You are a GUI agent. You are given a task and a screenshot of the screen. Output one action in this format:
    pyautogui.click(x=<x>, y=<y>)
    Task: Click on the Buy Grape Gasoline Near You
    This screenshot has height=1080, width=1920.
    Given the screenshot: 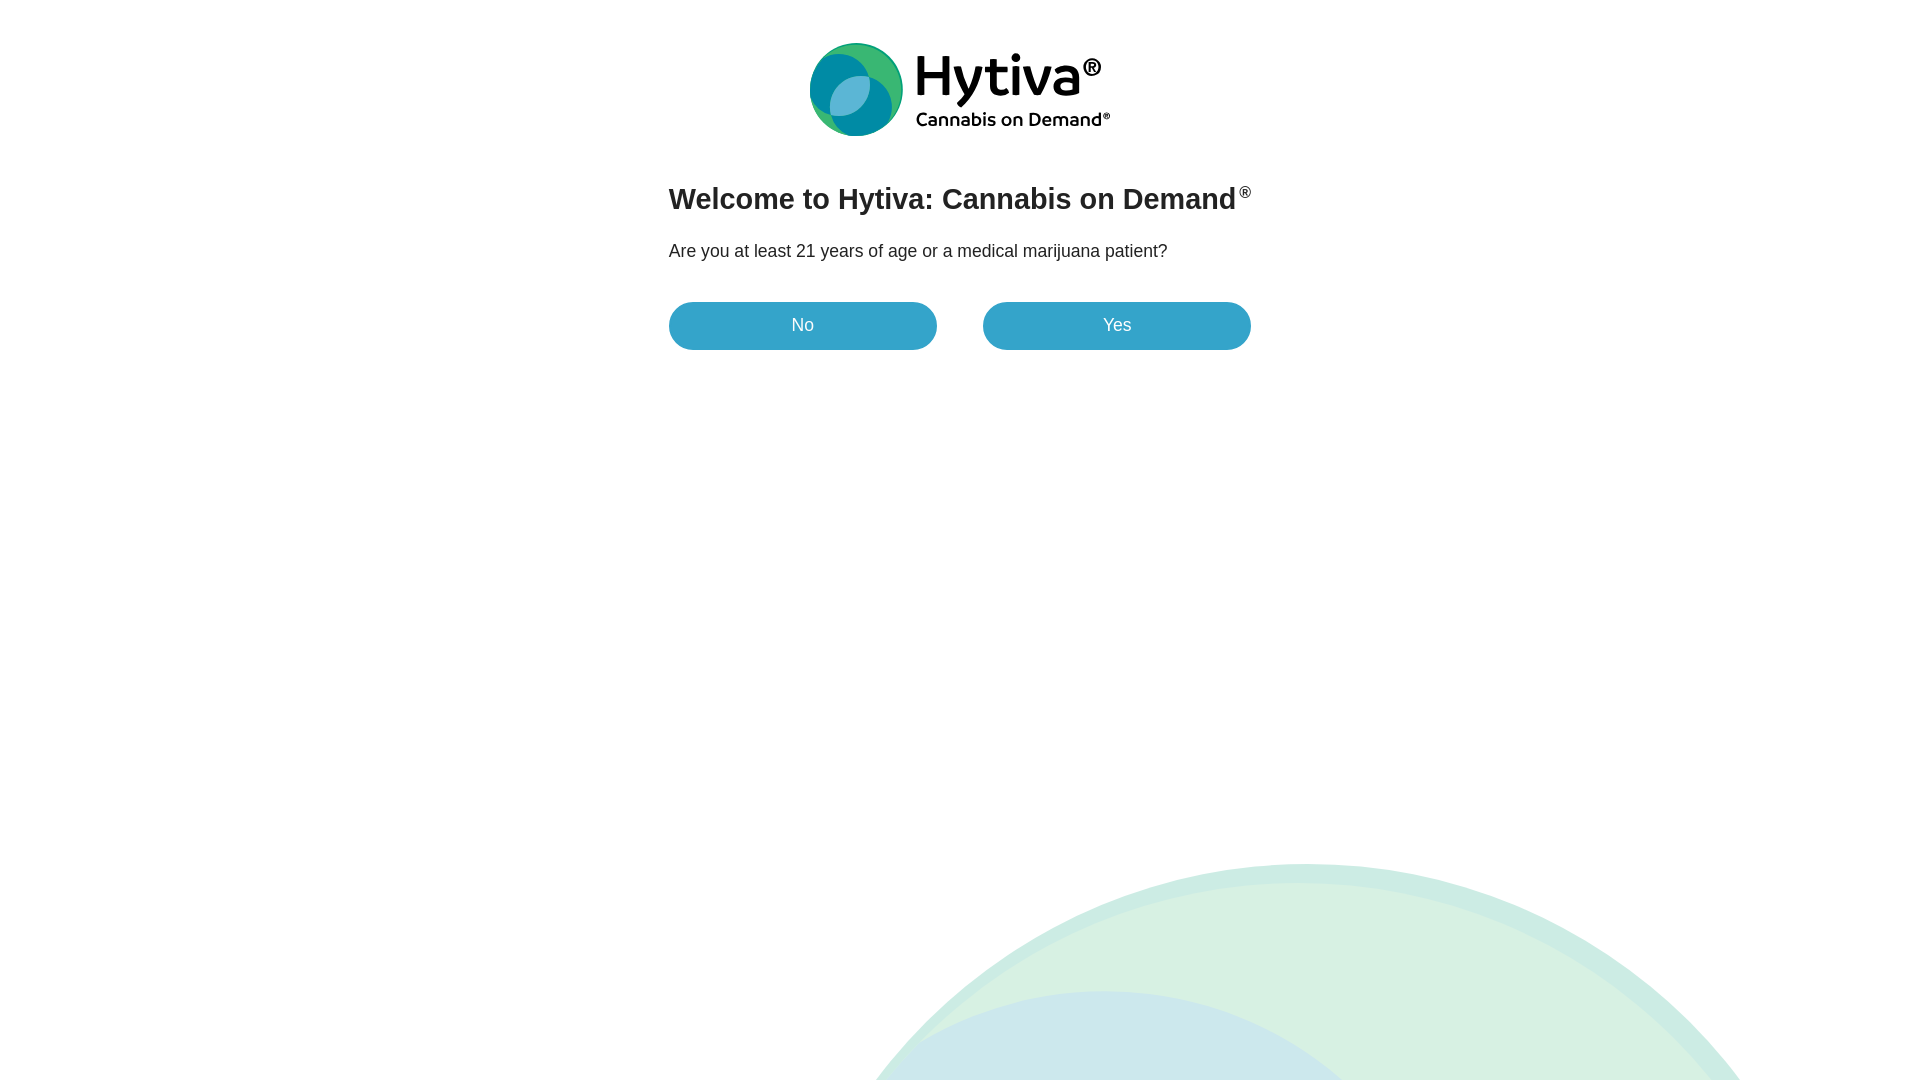 What is the action you would take?
    pyautogui.click(x=1590, y=282)
    